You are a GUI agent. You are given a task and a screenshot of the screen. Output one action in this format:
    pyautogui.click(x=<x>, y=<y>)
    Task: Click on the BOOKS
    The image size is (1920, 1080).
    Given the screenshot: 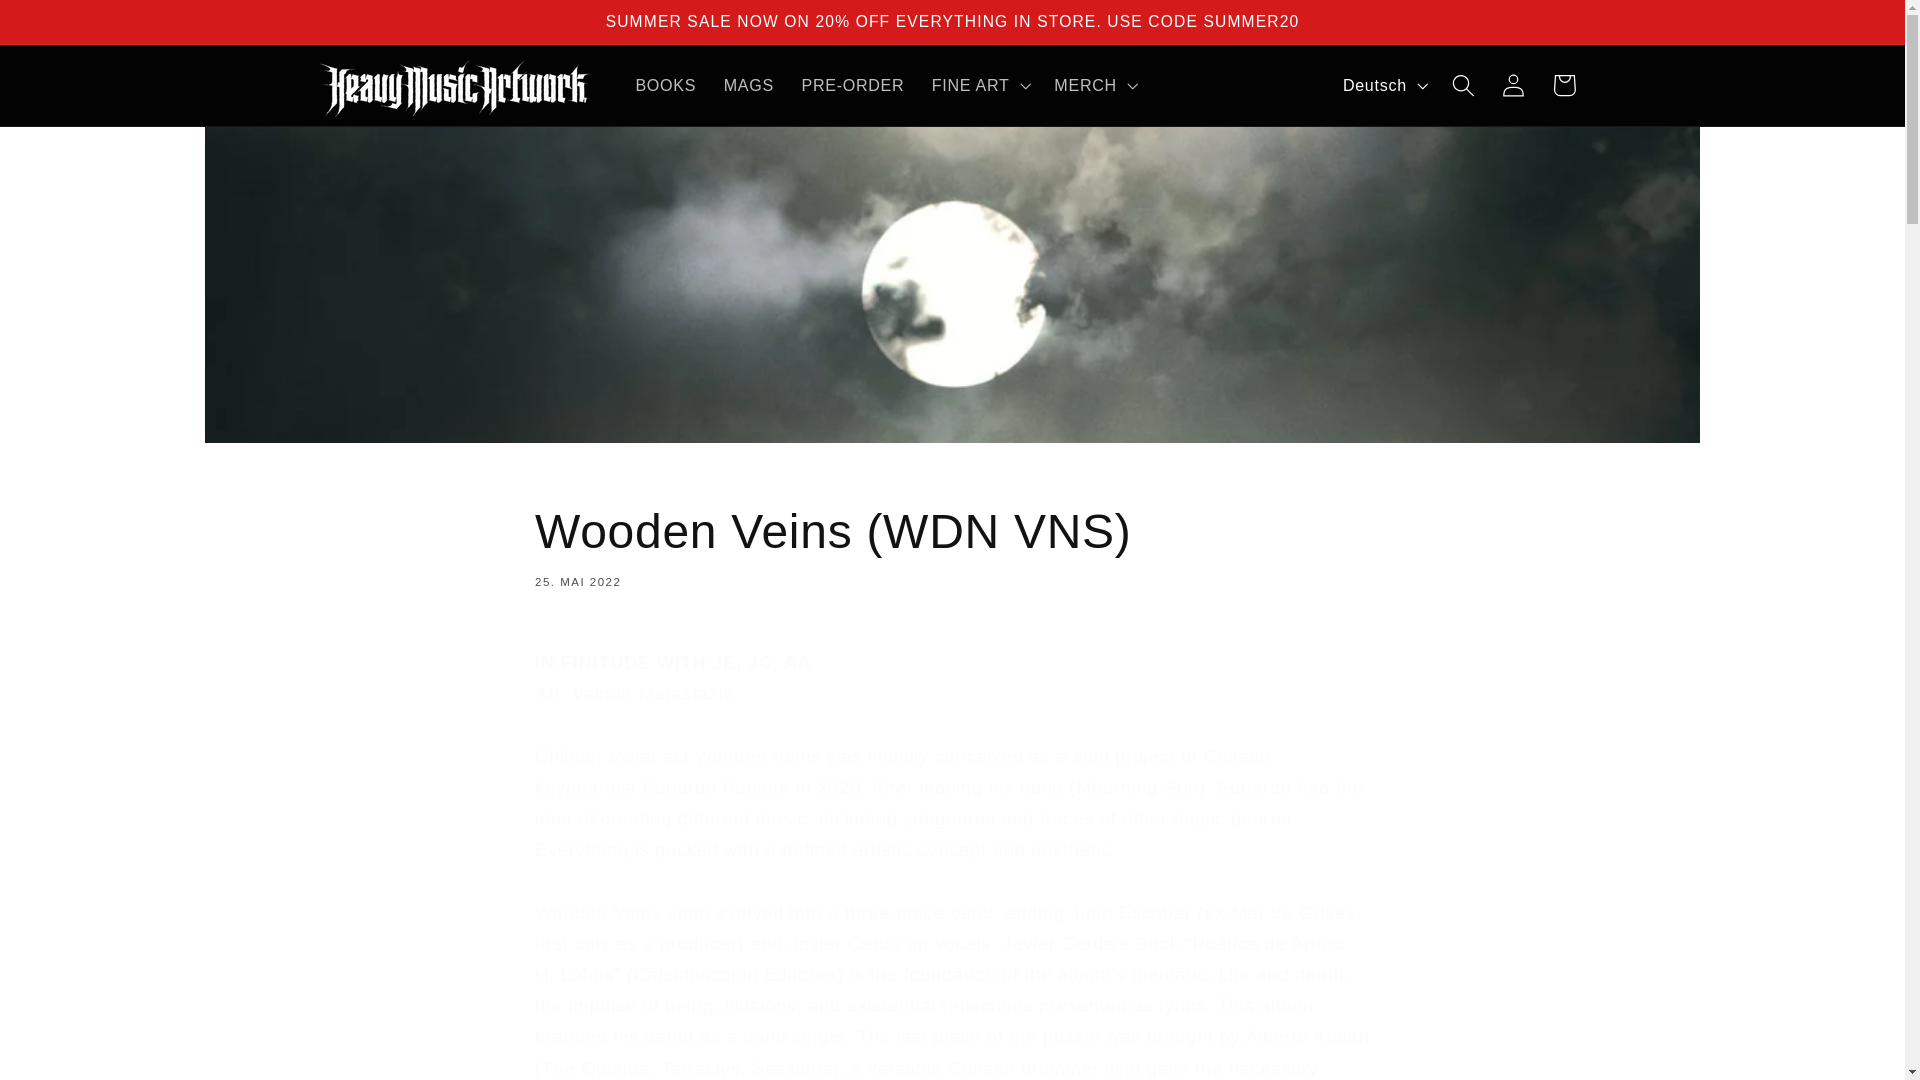 What is the action you would take?
    pyautogui.click(x=666, y=84)
    